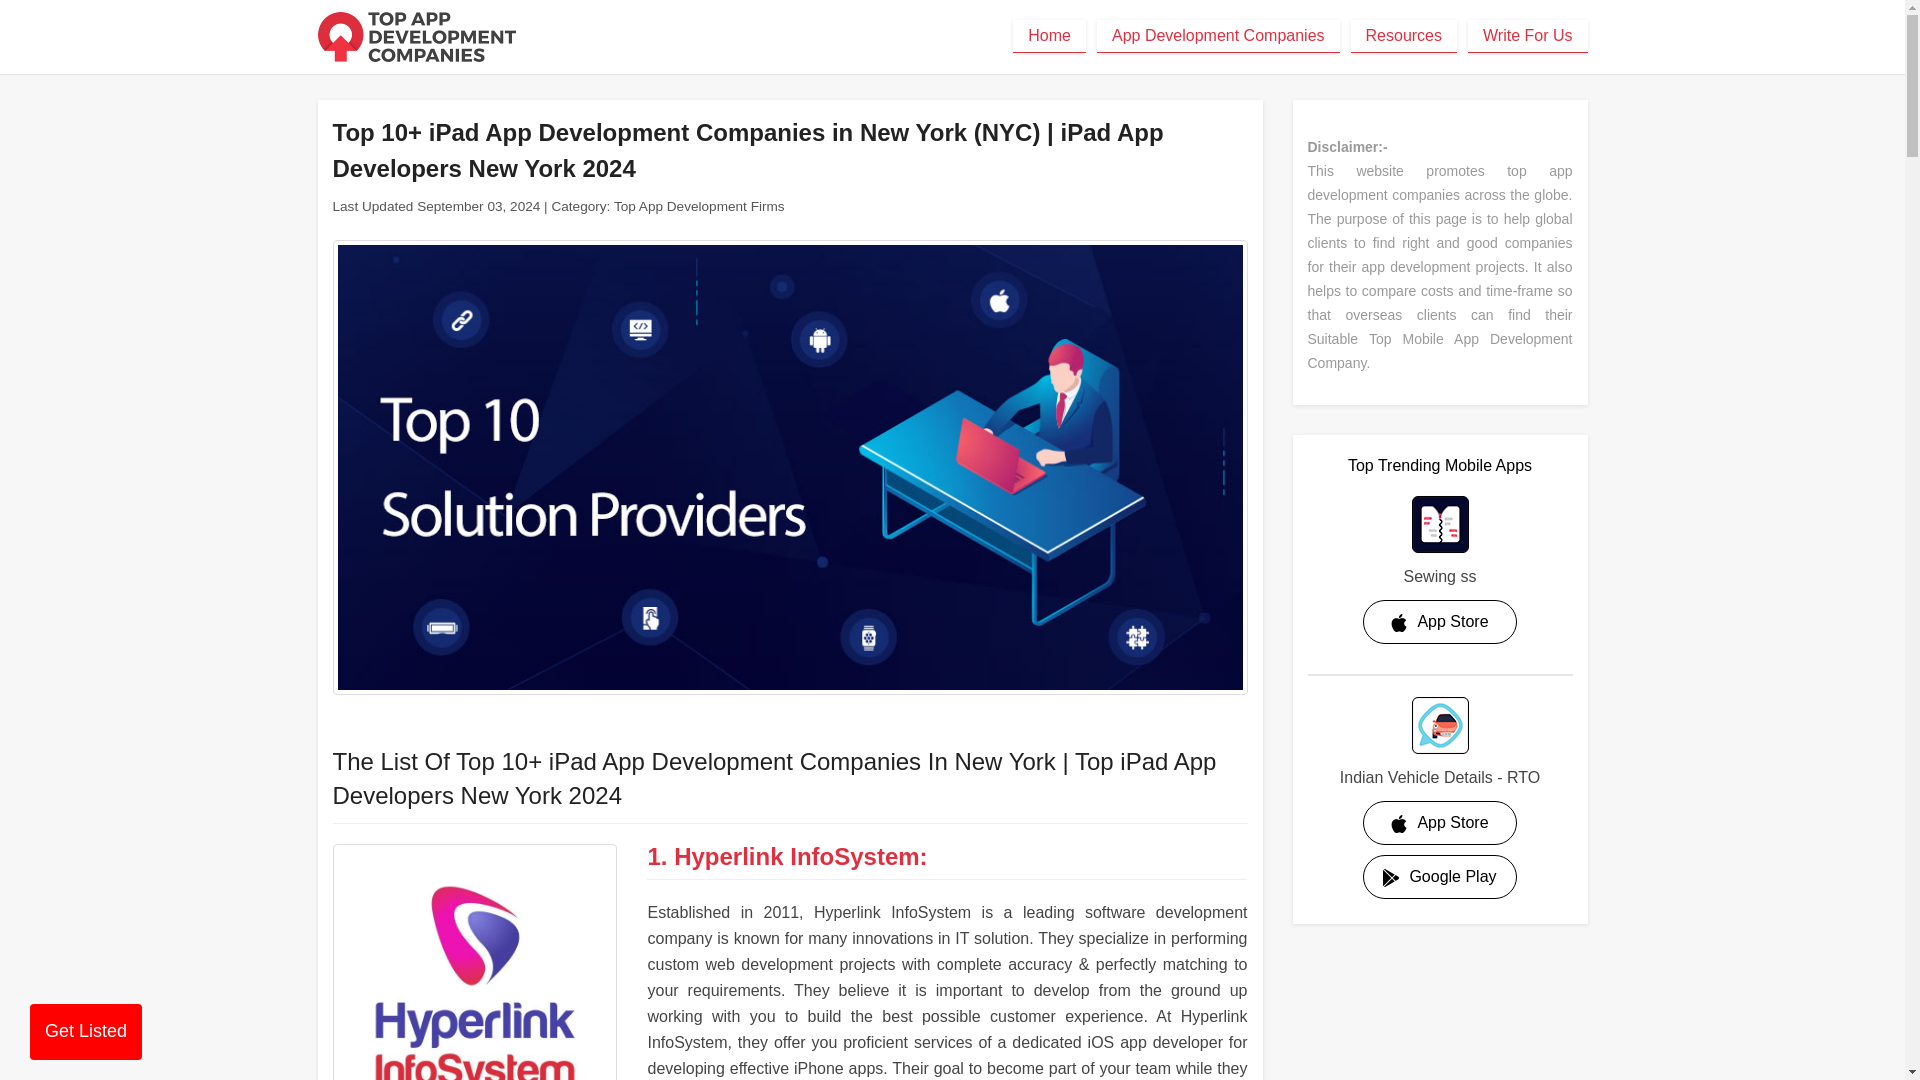 Image resolution: width=1920 pixels, height=1080 pixels. I want to click on App Development Companies, so click(1218, 36).